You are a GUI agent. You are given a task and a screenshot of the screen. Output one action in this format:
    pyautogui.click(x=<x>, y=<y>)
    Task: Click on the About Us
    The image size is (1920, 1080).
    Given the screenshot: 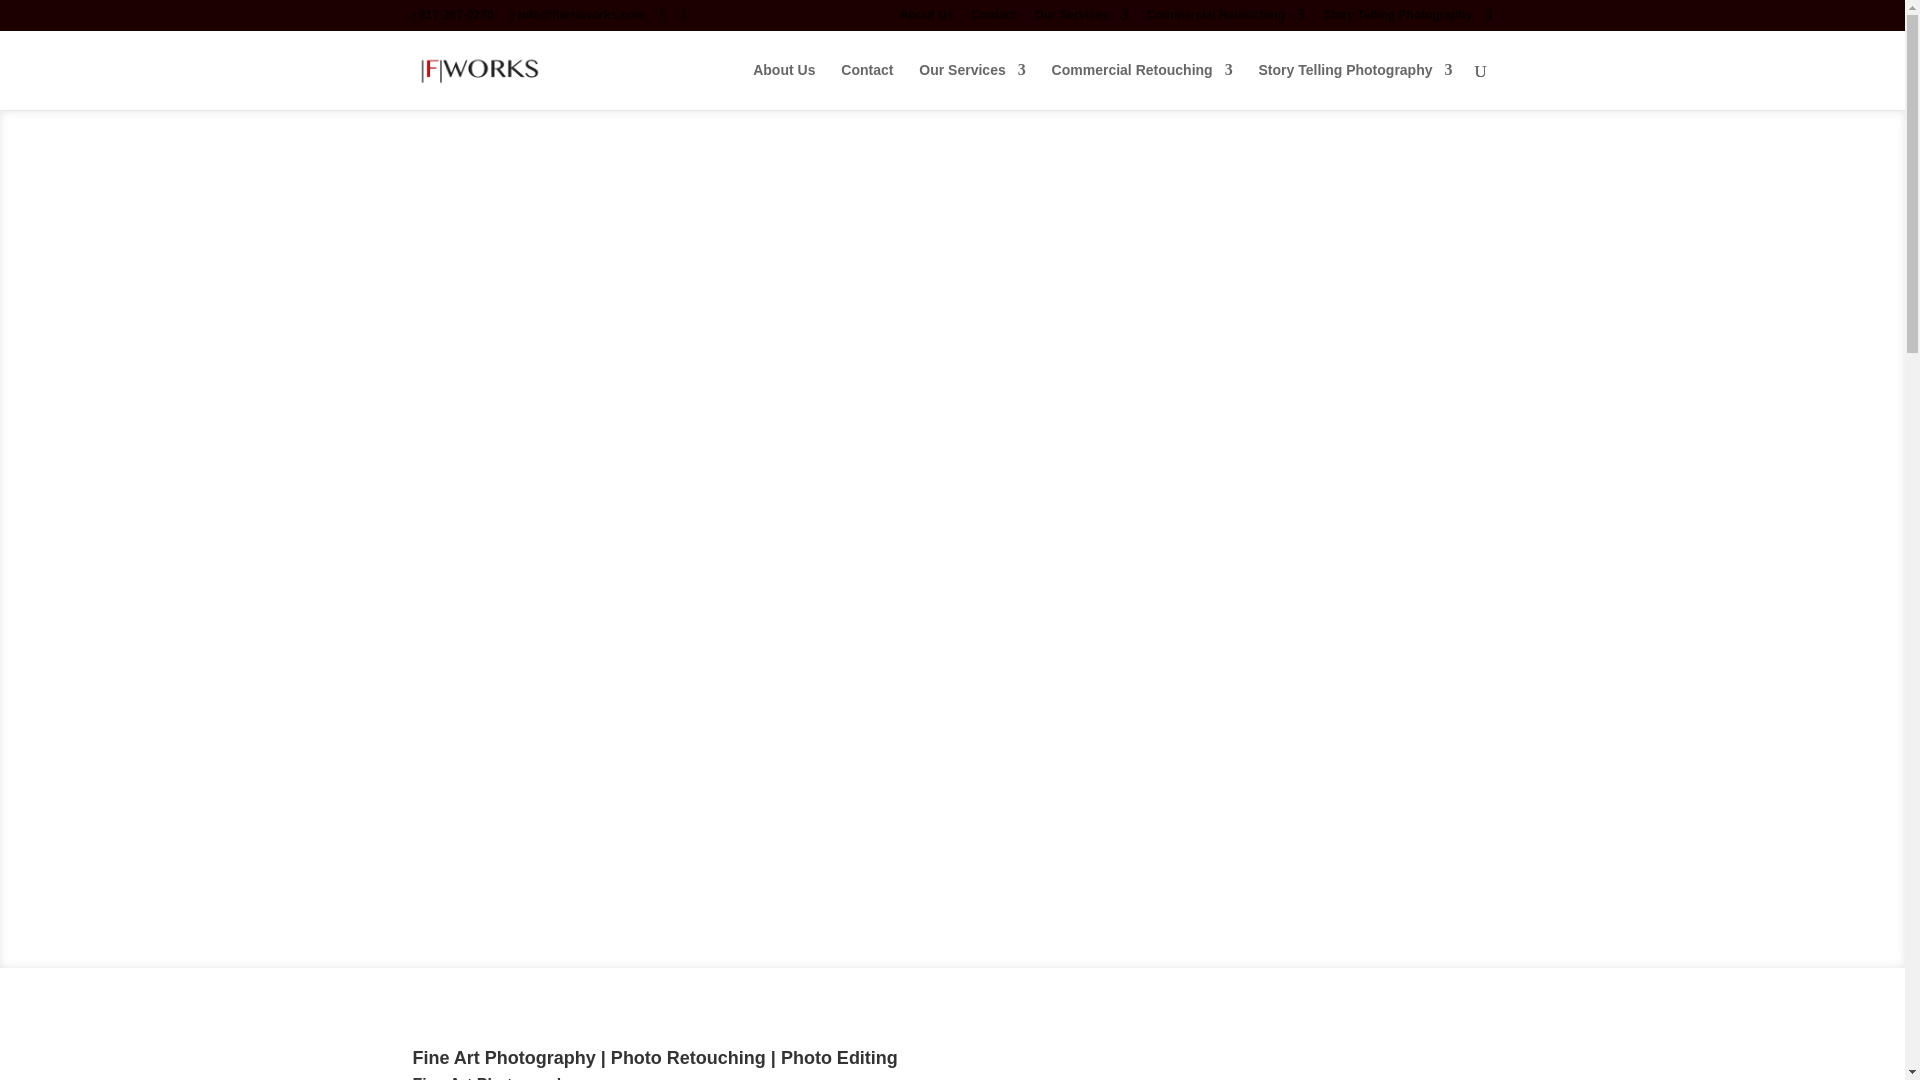 What is the action you would take?
    pyautogui.click(x=783, y=86)
    